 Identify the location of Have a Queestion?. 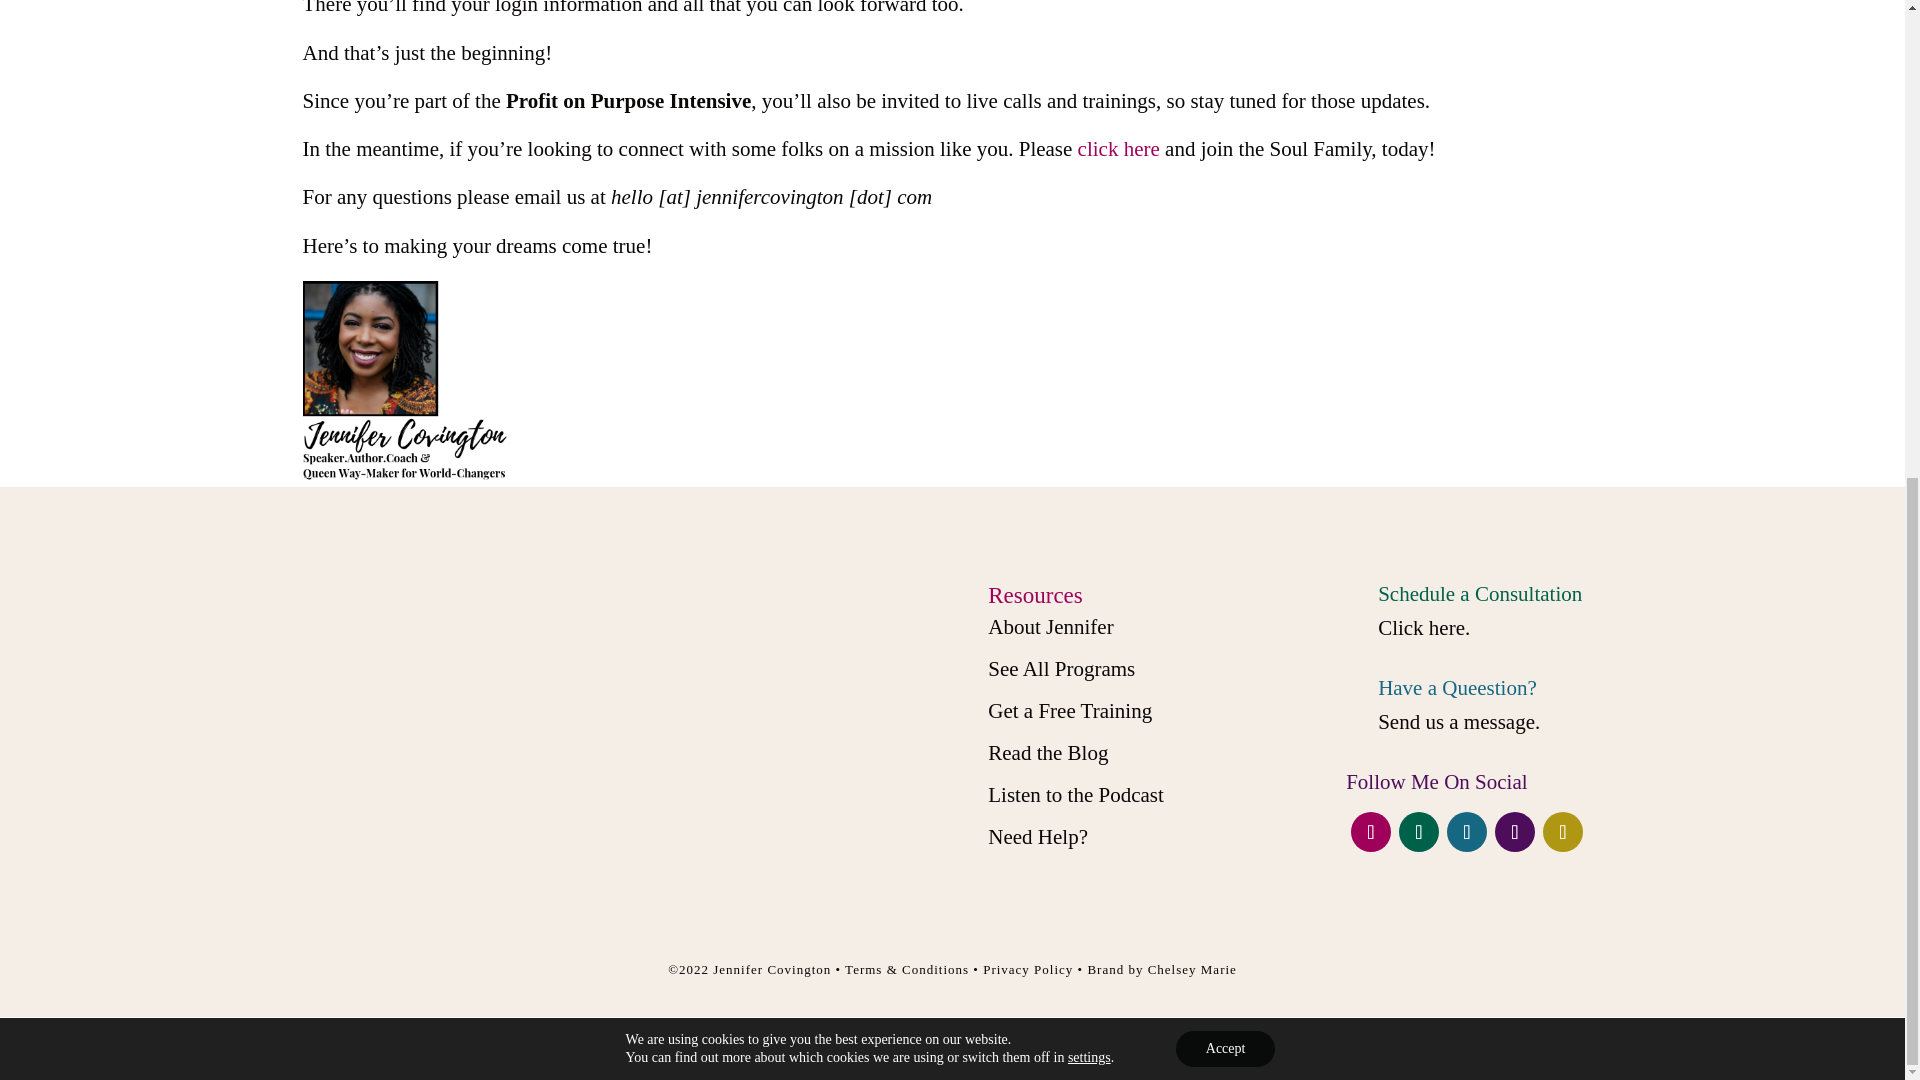
(1458, 688).